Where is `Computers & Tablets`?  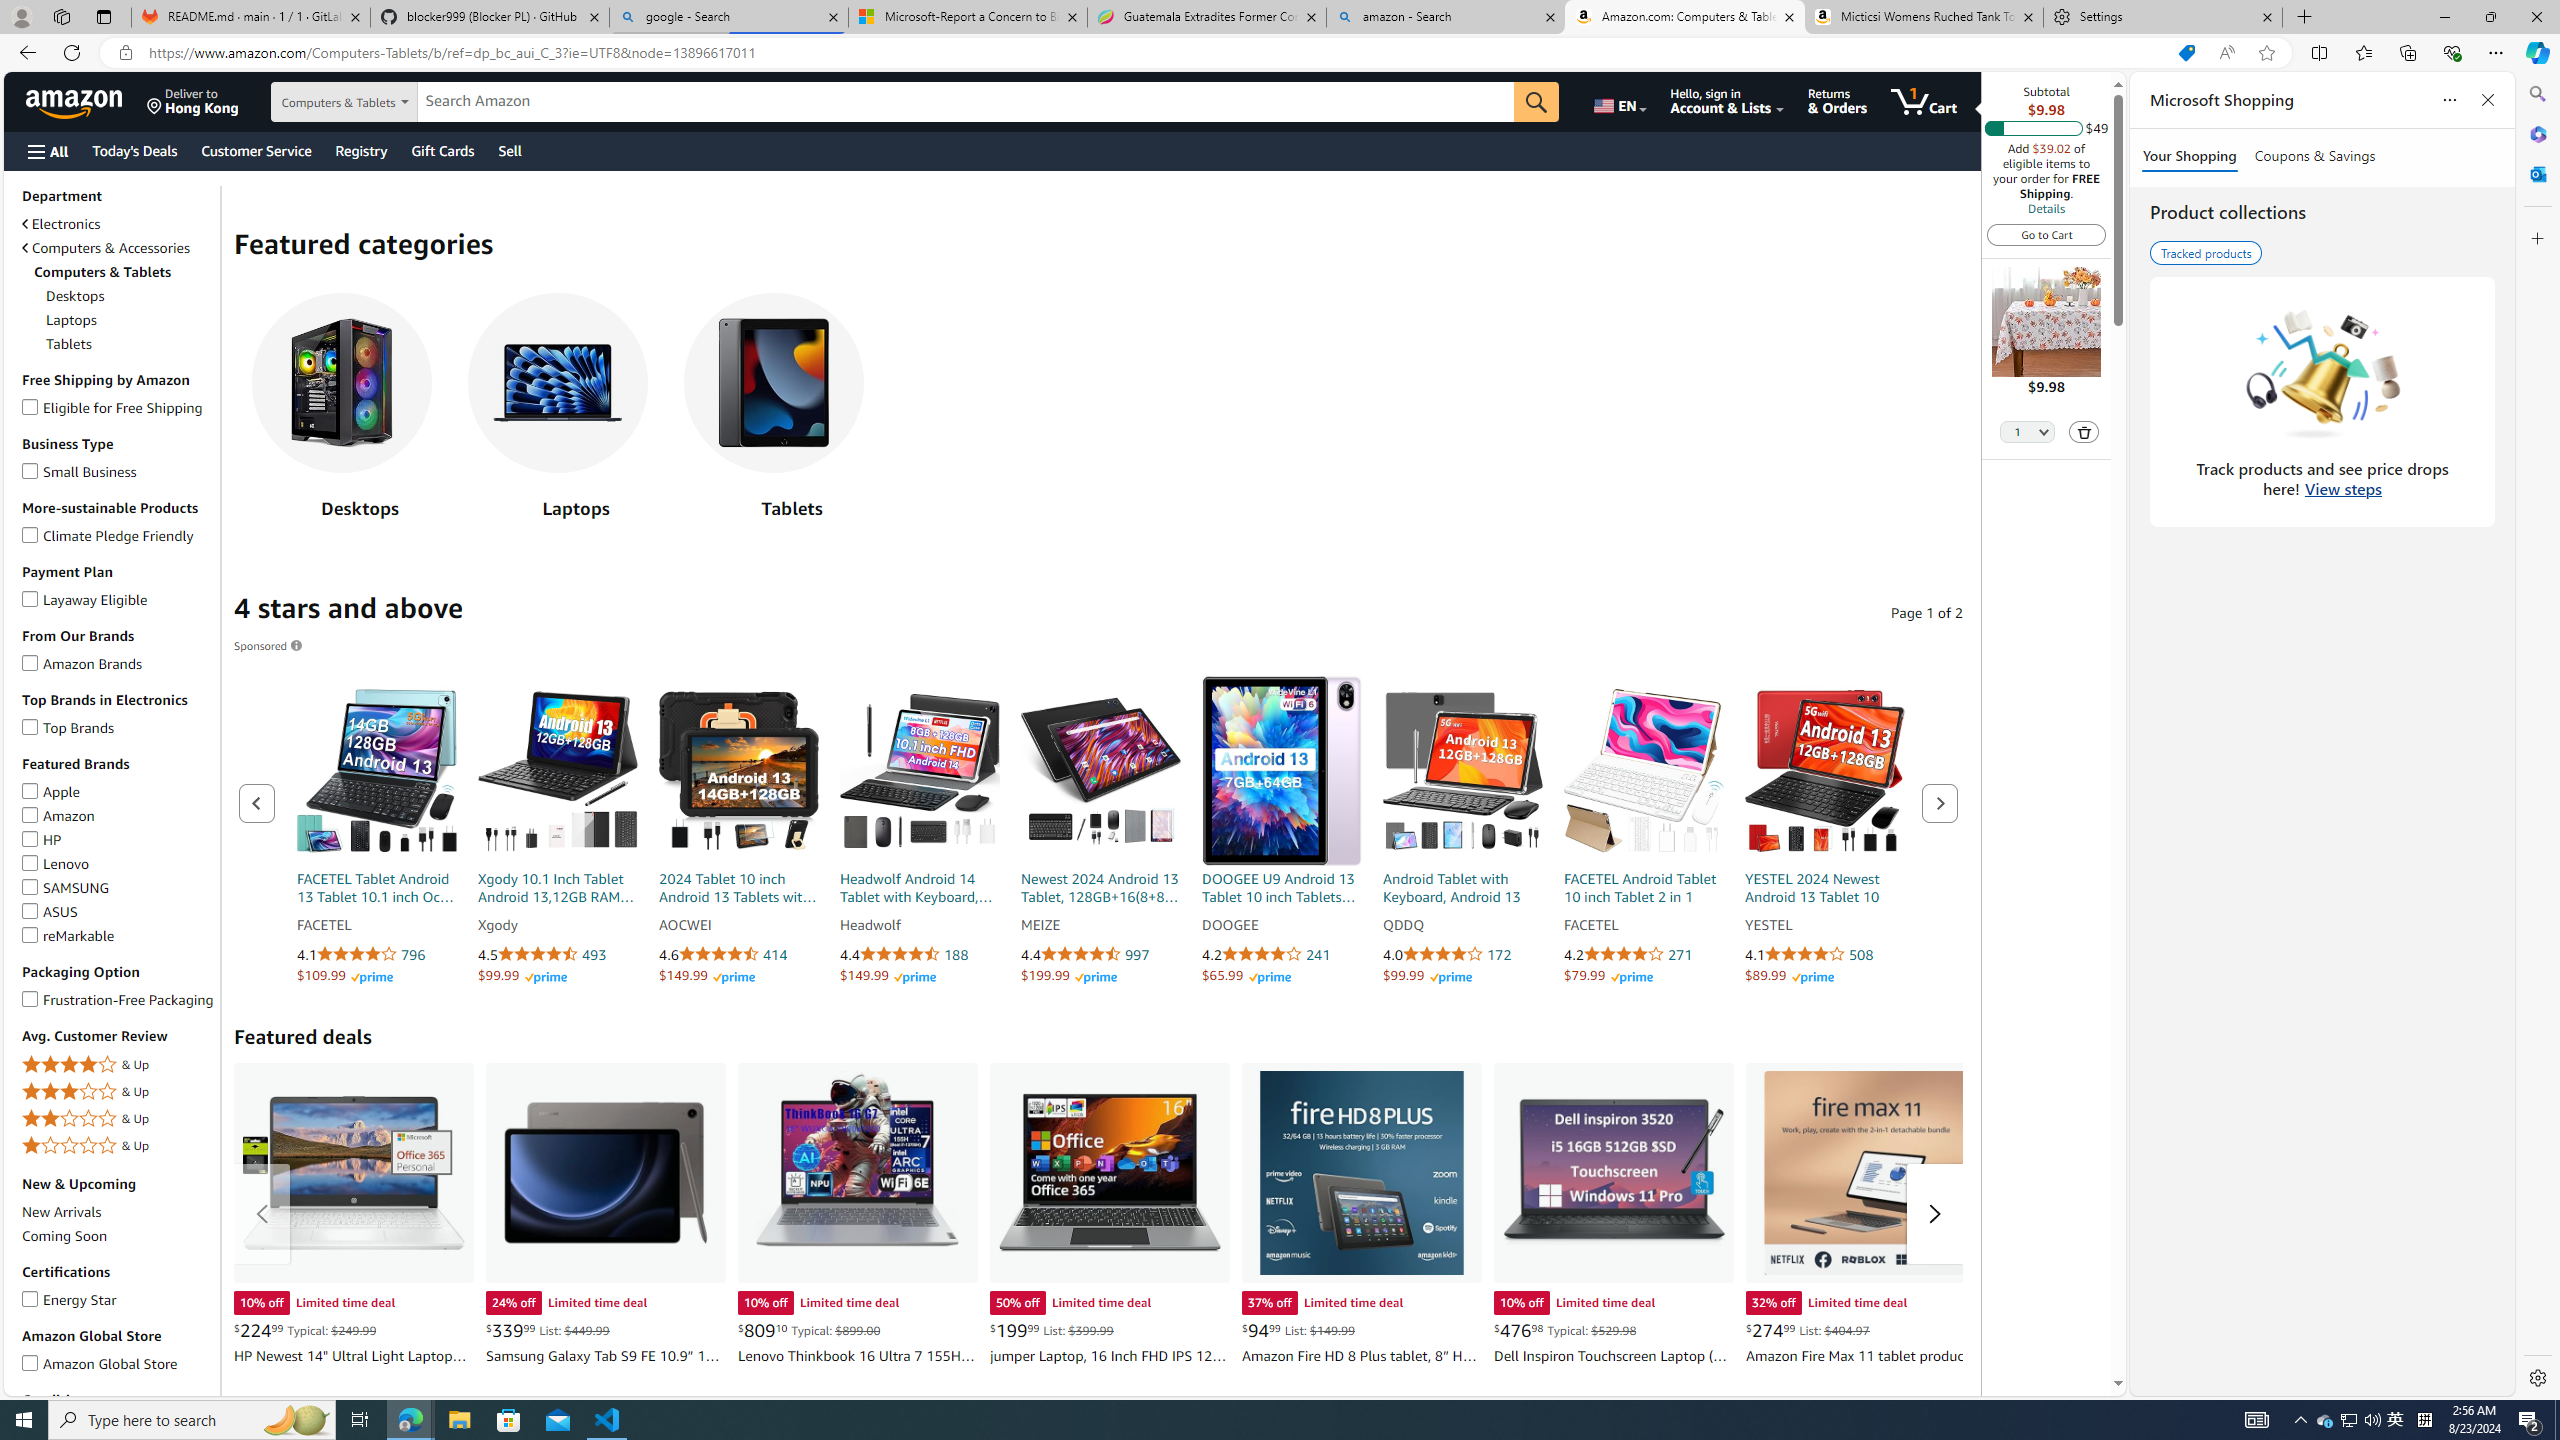 Computers & Tablets is located at coordinates (119, 272).